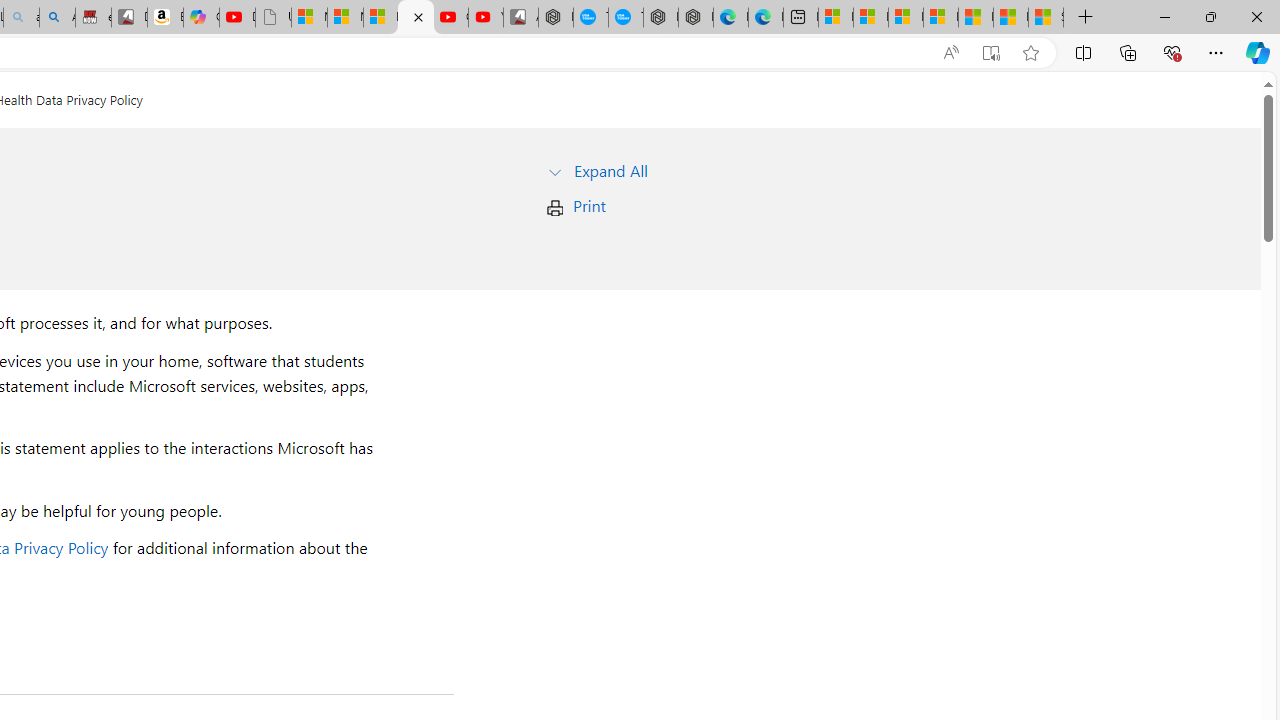 This screenshot has height=720, width=1280. What do you see at coordinates (610, 170) in the screenshot?
I see `Expand All` at bounding box center [610, 170].